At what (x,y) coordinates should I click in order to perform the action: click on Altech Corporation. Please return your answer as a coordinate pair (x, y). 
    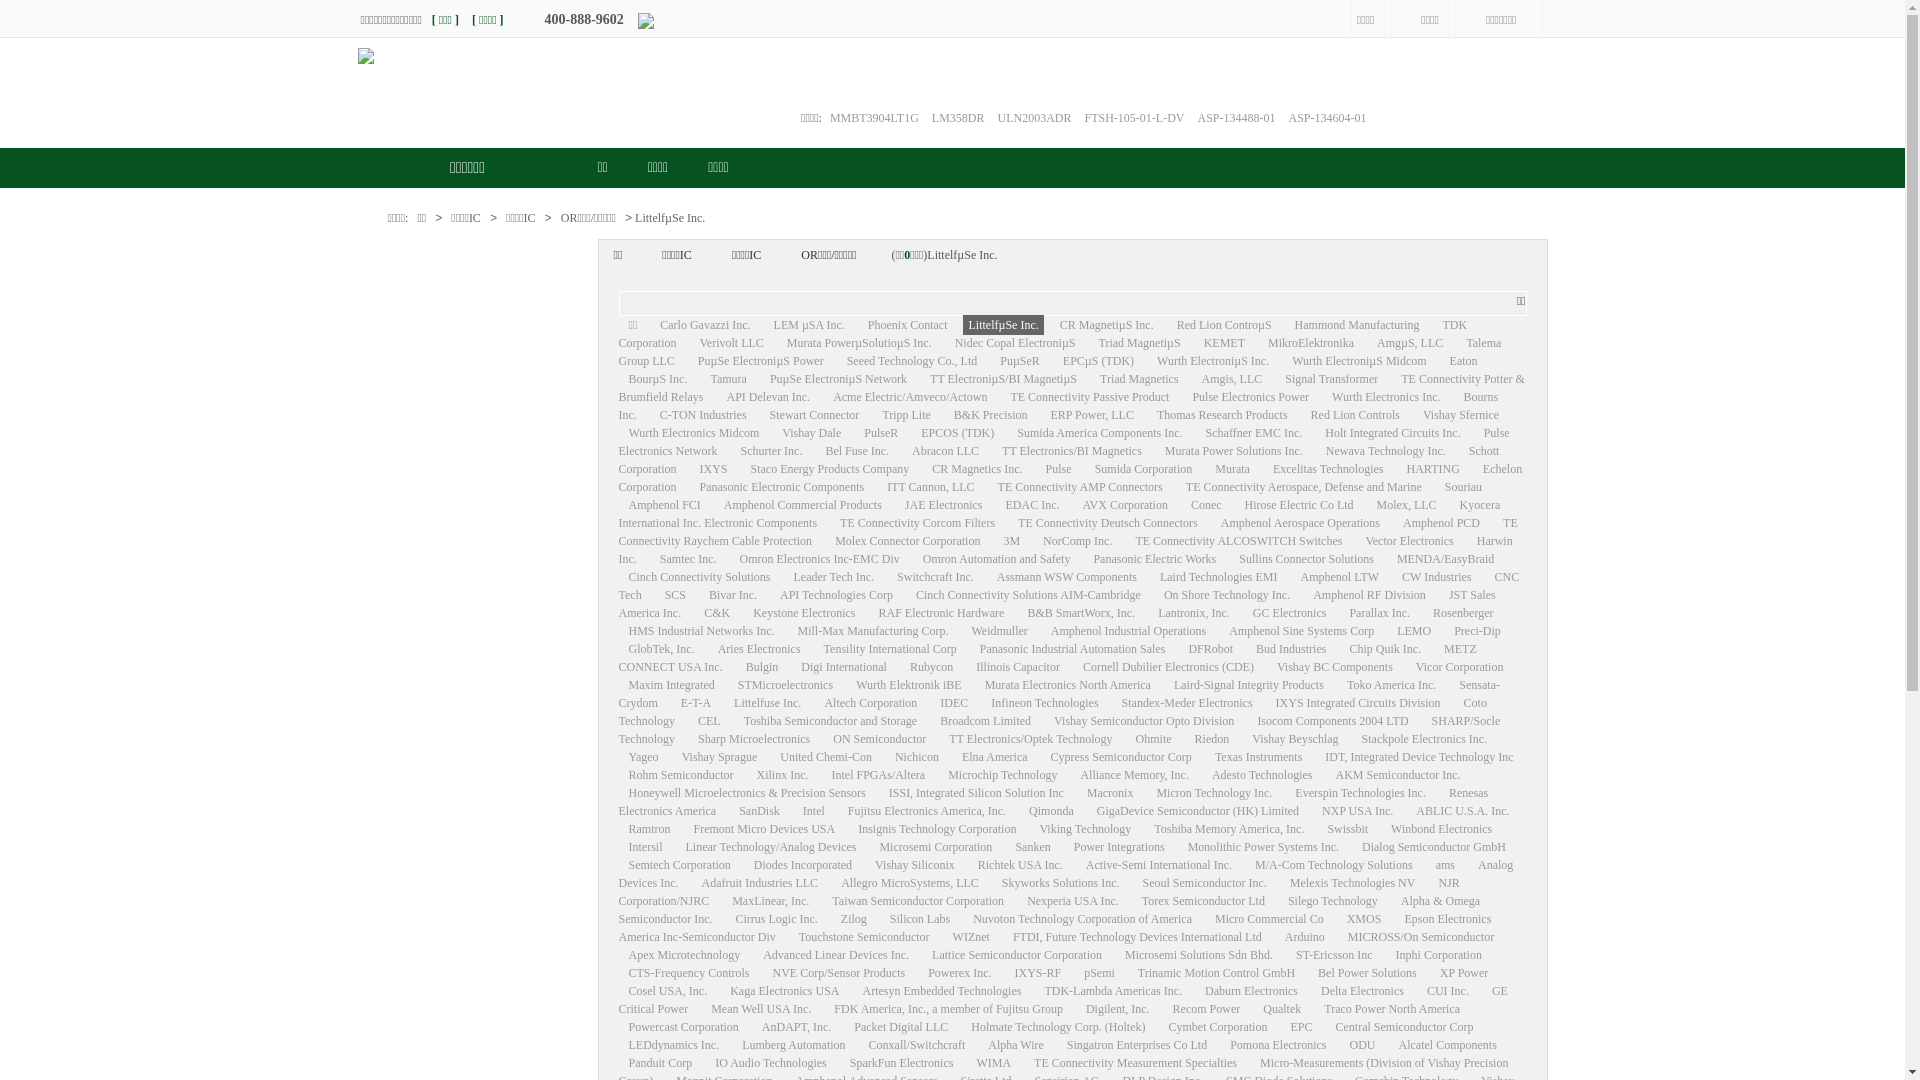
    Looking at the image, I should click on (870, 703).